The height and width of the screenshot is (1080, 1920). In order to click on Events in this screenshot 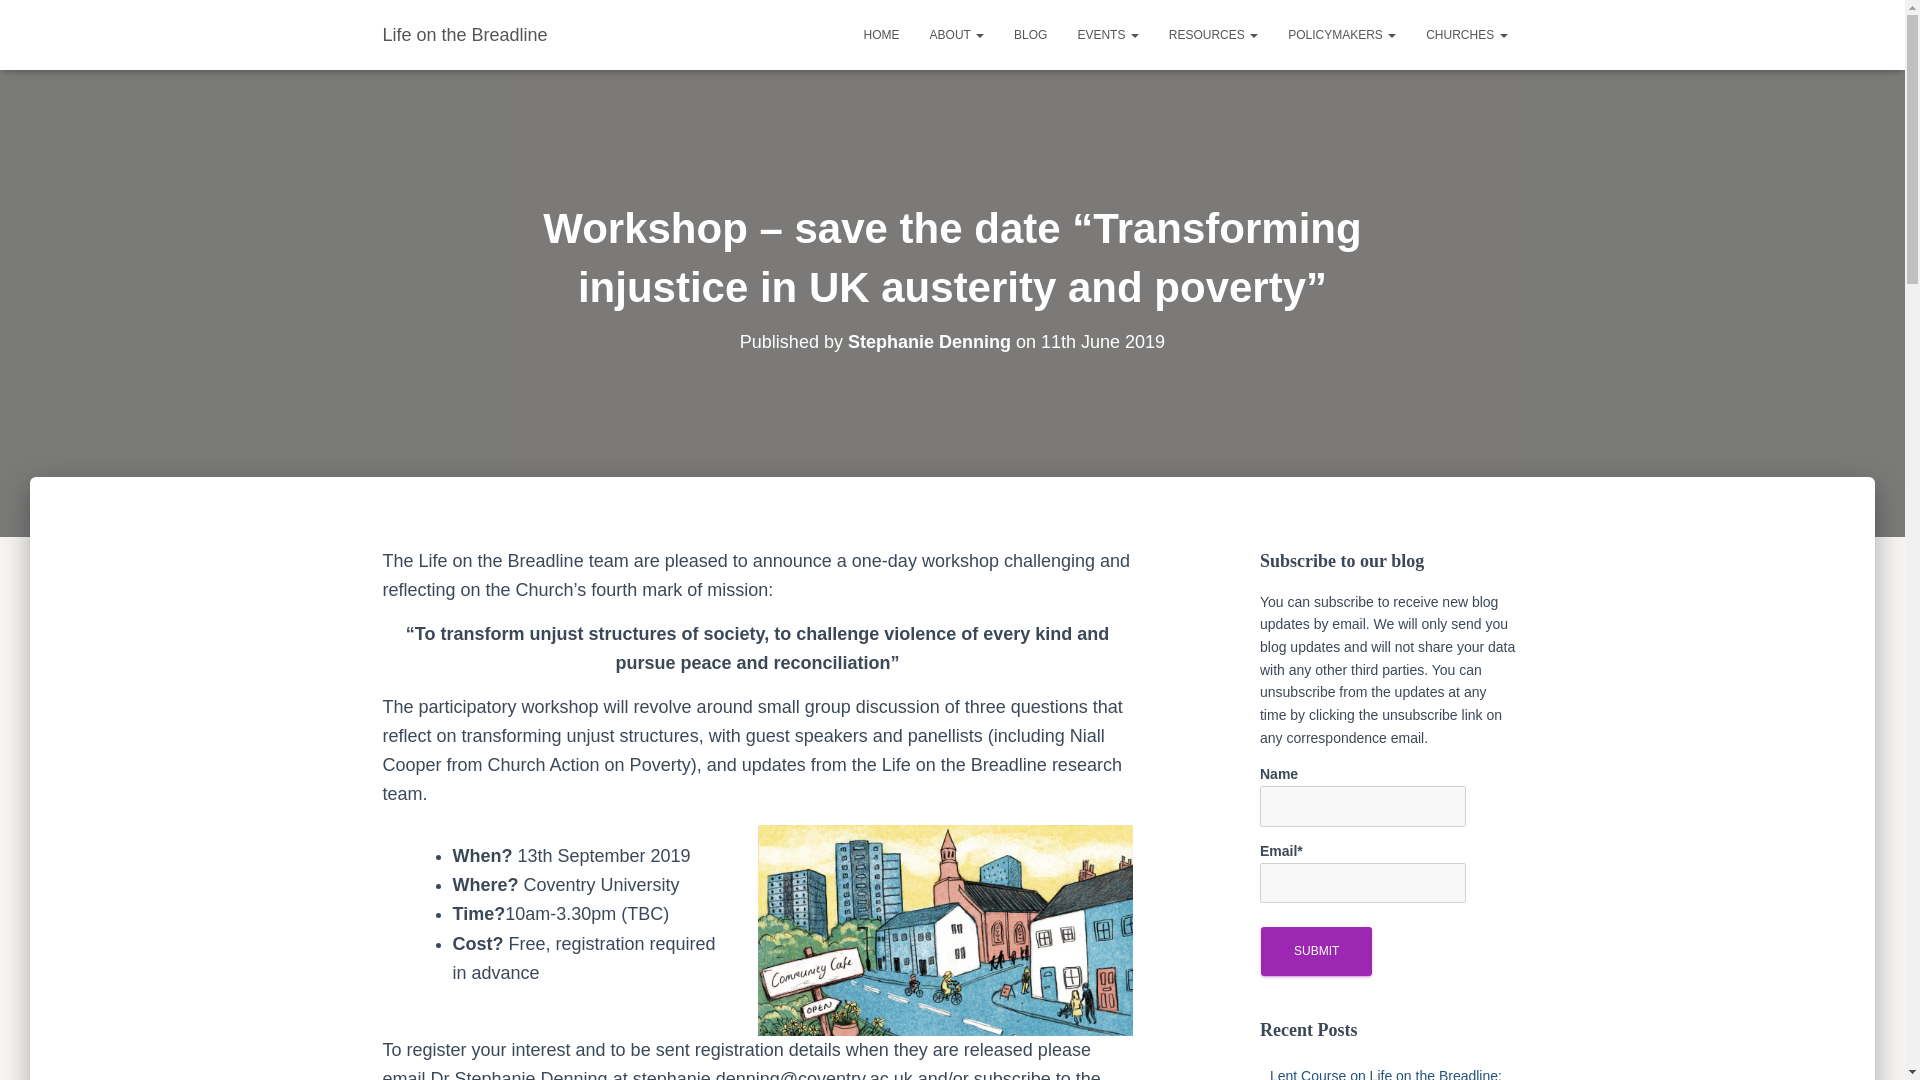, I will do `click(1107, 34)`.